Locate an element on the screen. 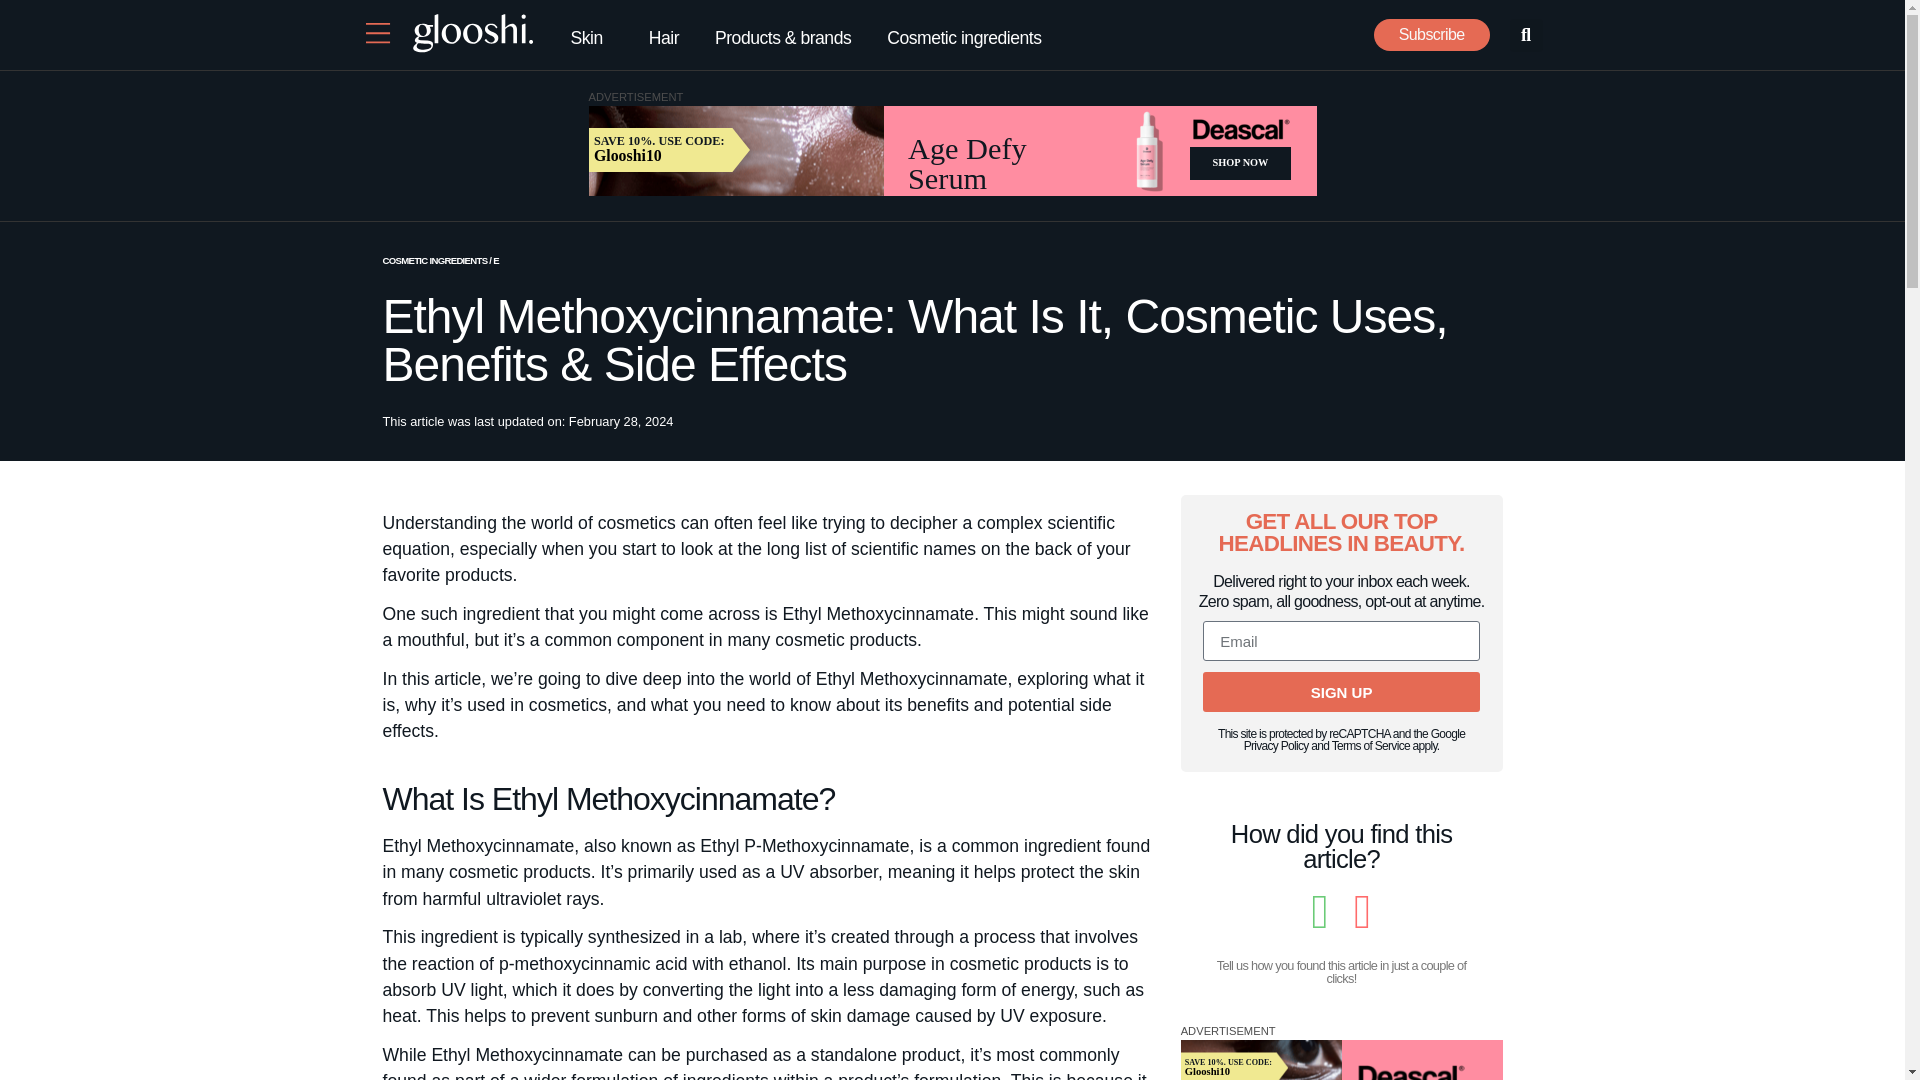  Subscribe is located at coordinates (1432, 34).